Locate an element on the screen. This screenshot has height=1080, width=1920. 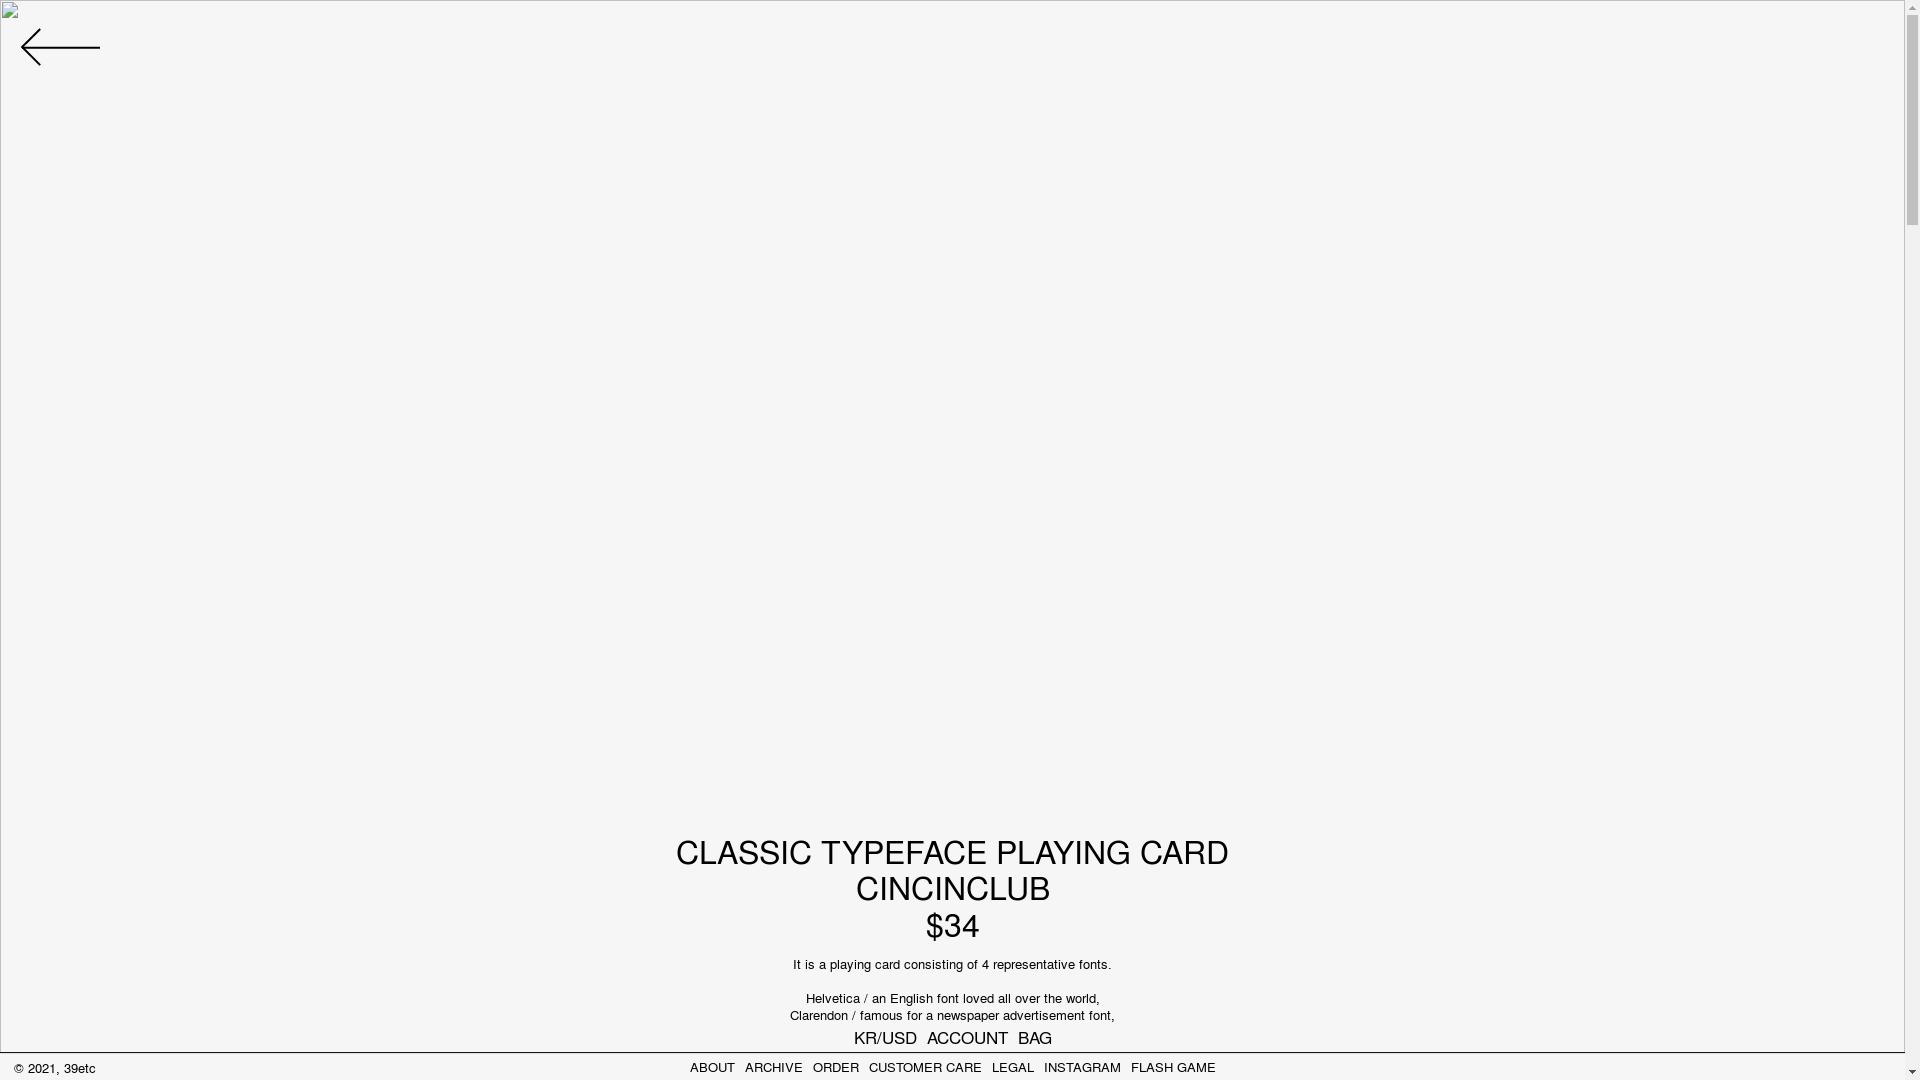
ABOUT is located at coordinates (712, 1066).